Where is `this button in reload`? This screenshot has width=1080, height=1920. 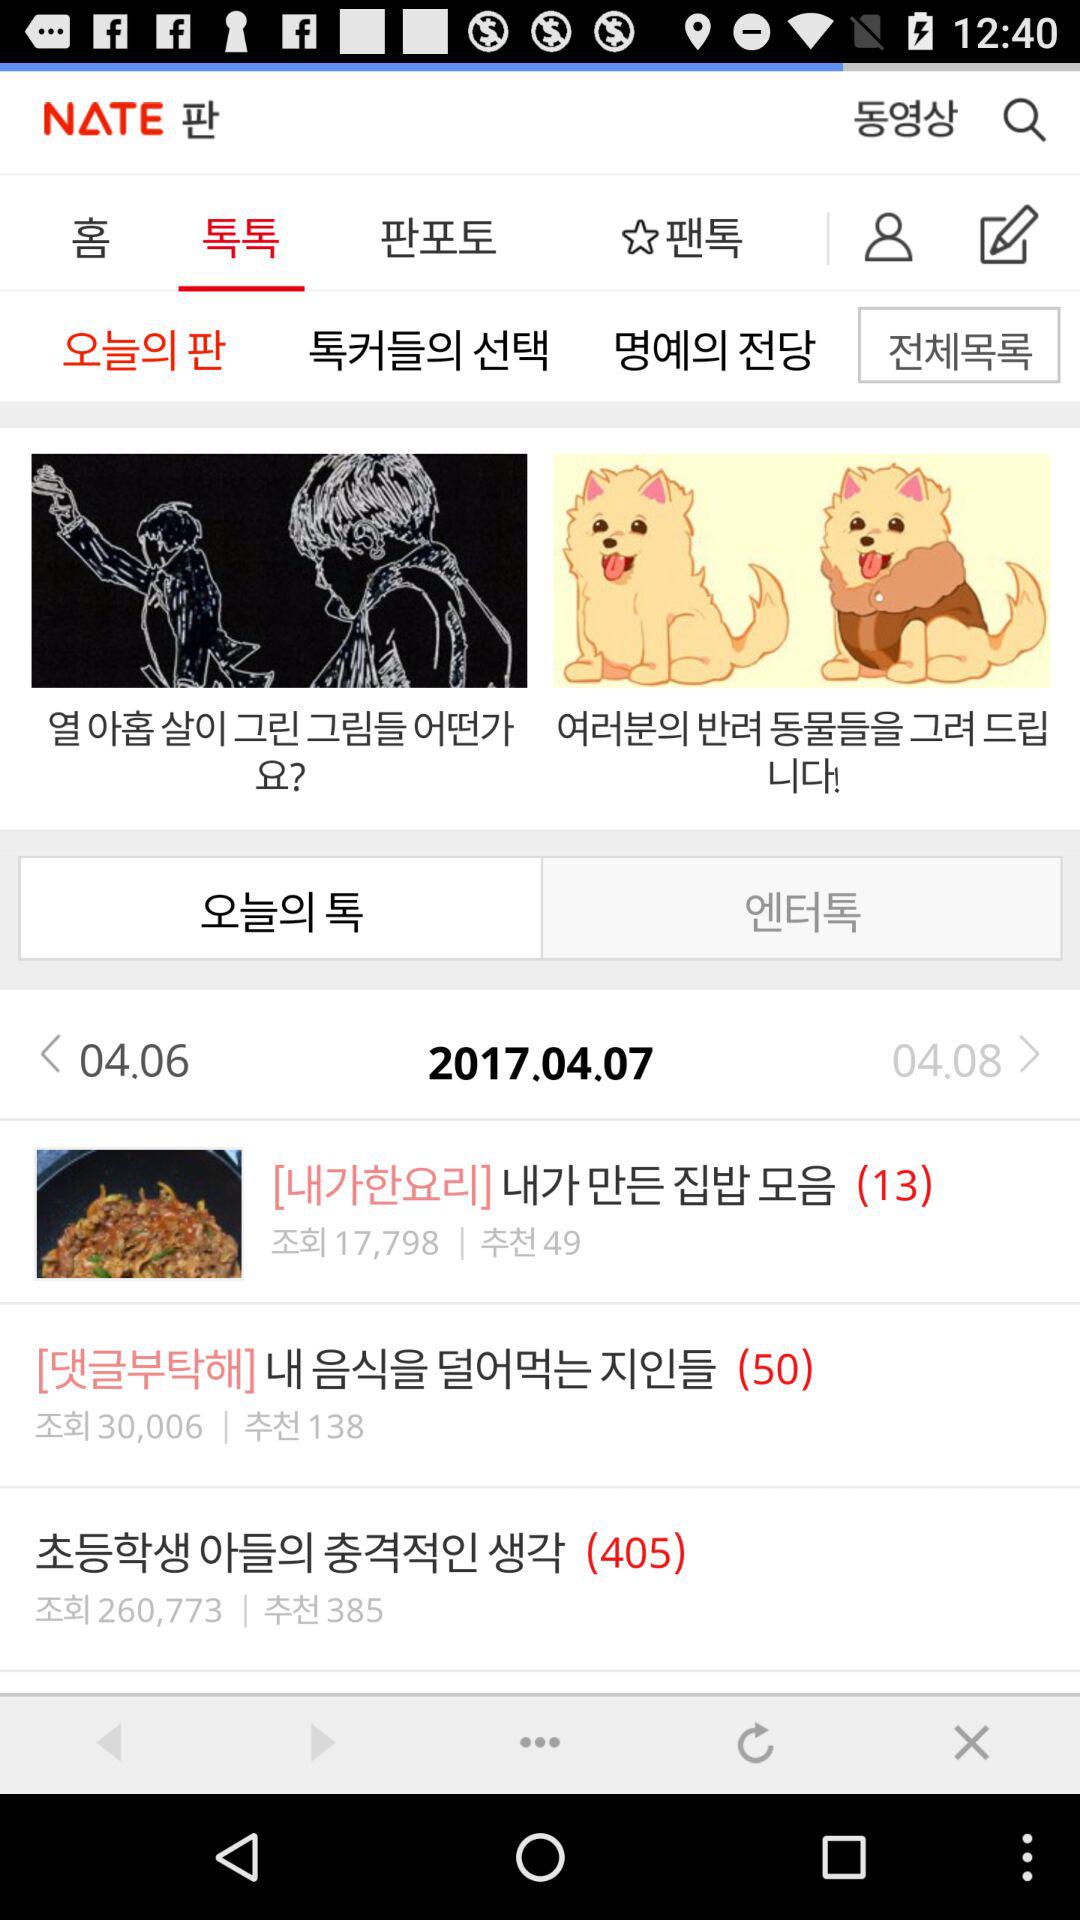 this button in reload is located at coordinates (756, 1742).